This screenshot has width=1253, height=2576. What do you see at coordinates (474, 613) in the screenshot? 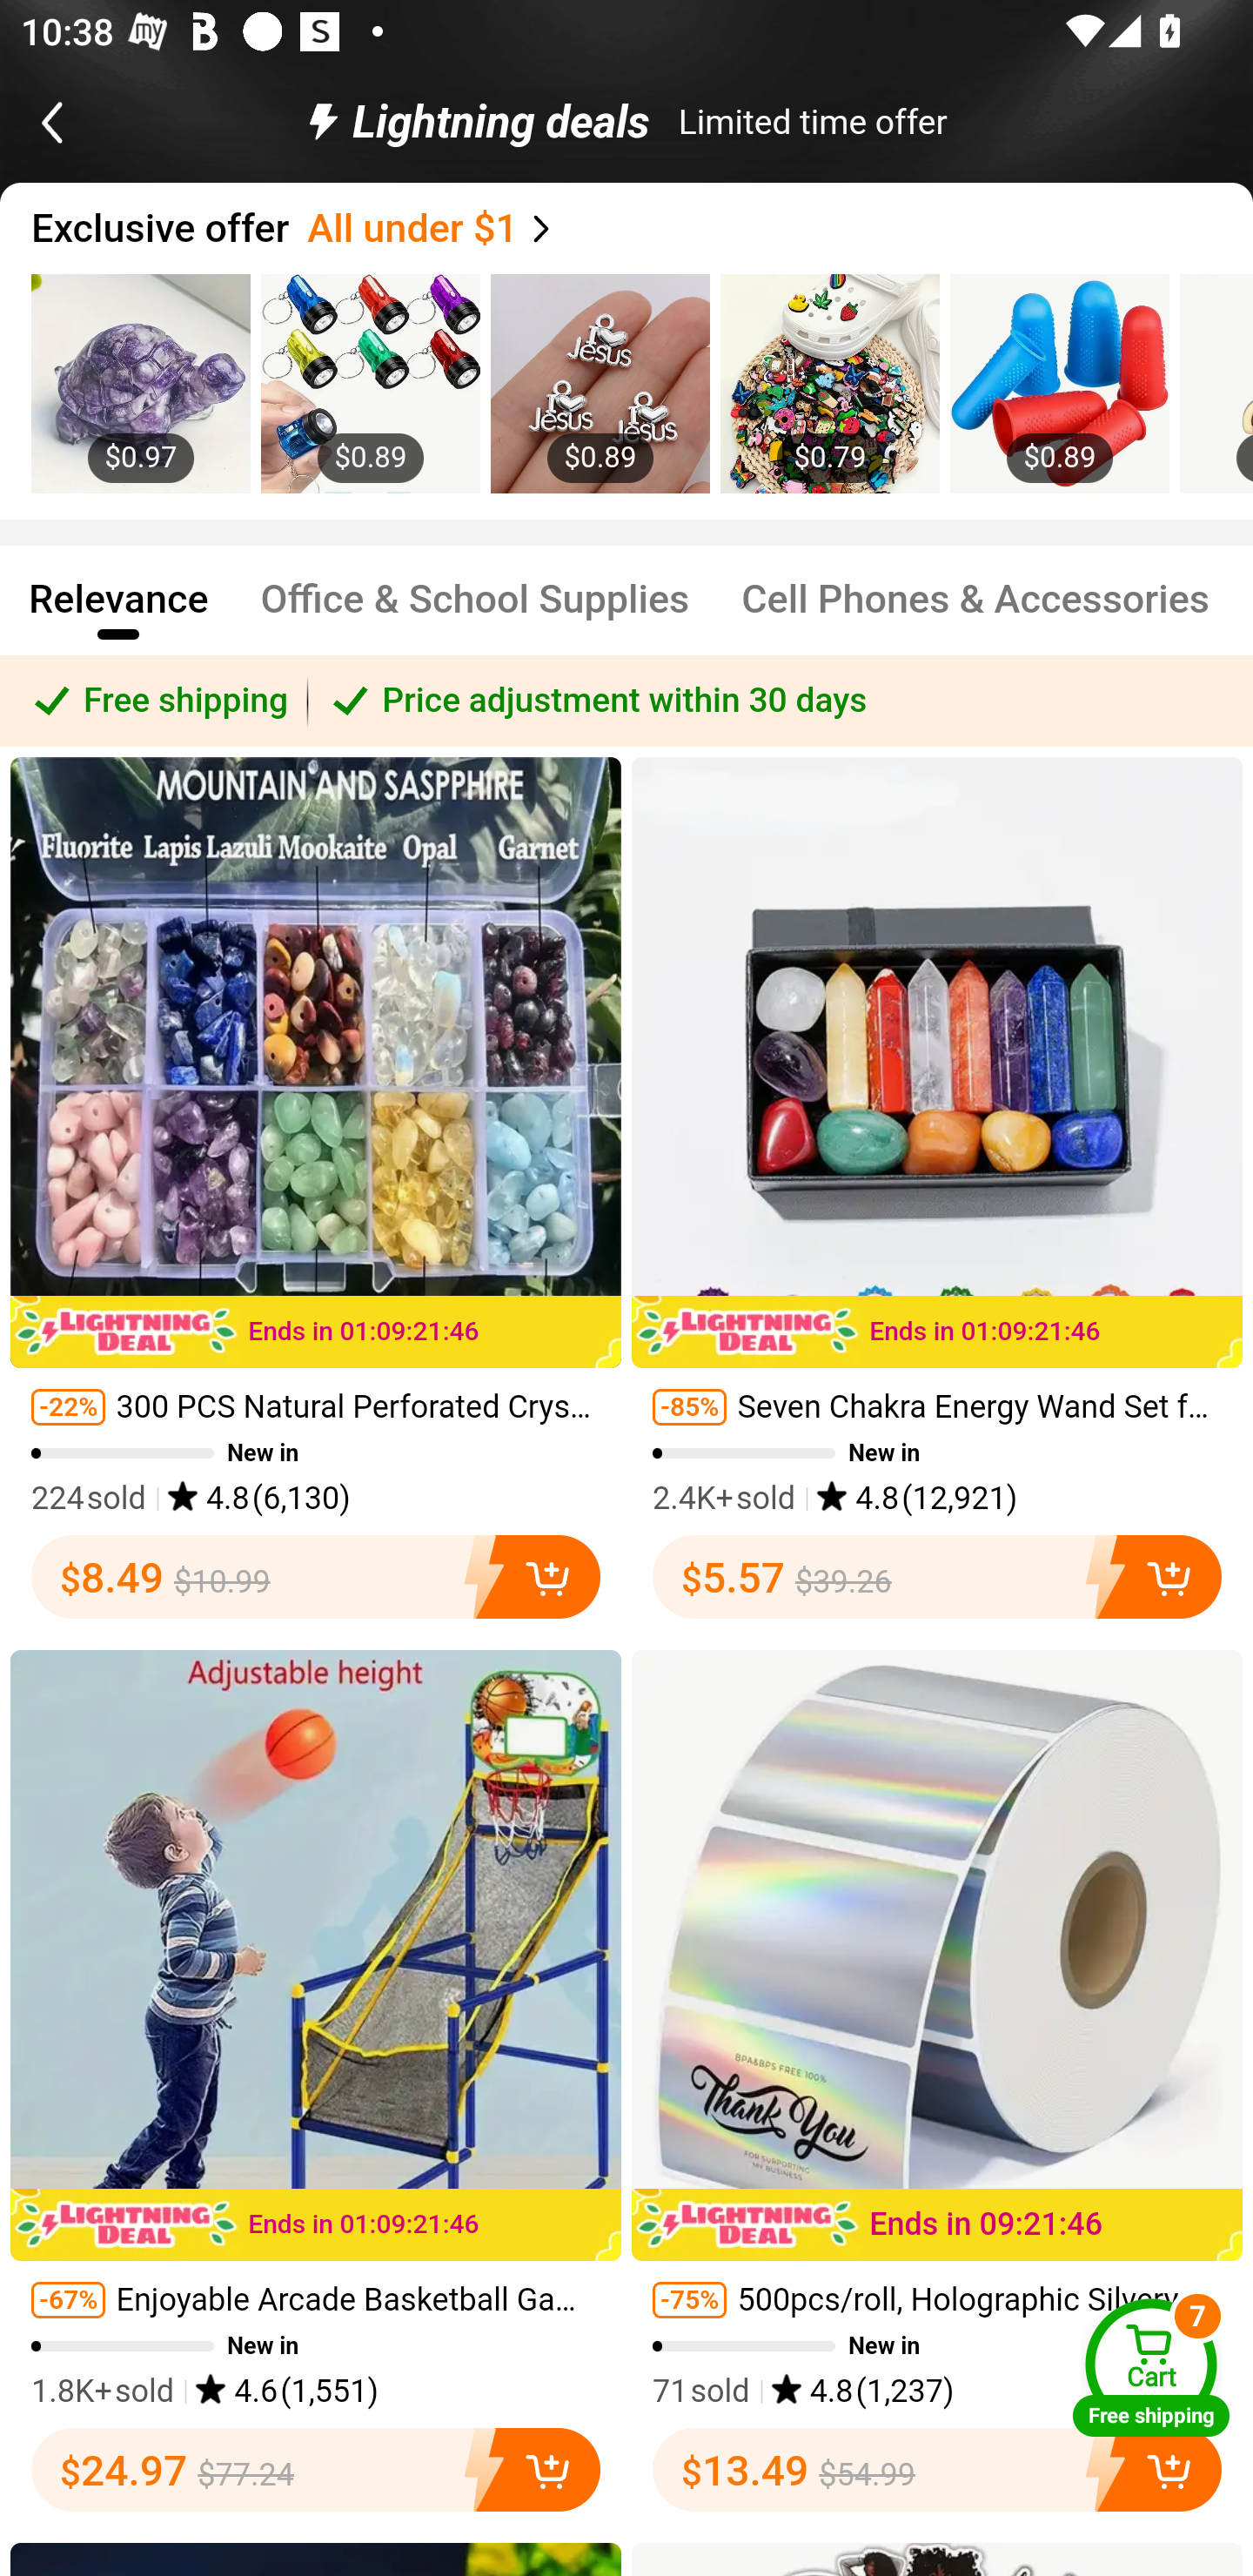
I see `Office & School Supplies` at bounding box center [474, 613].